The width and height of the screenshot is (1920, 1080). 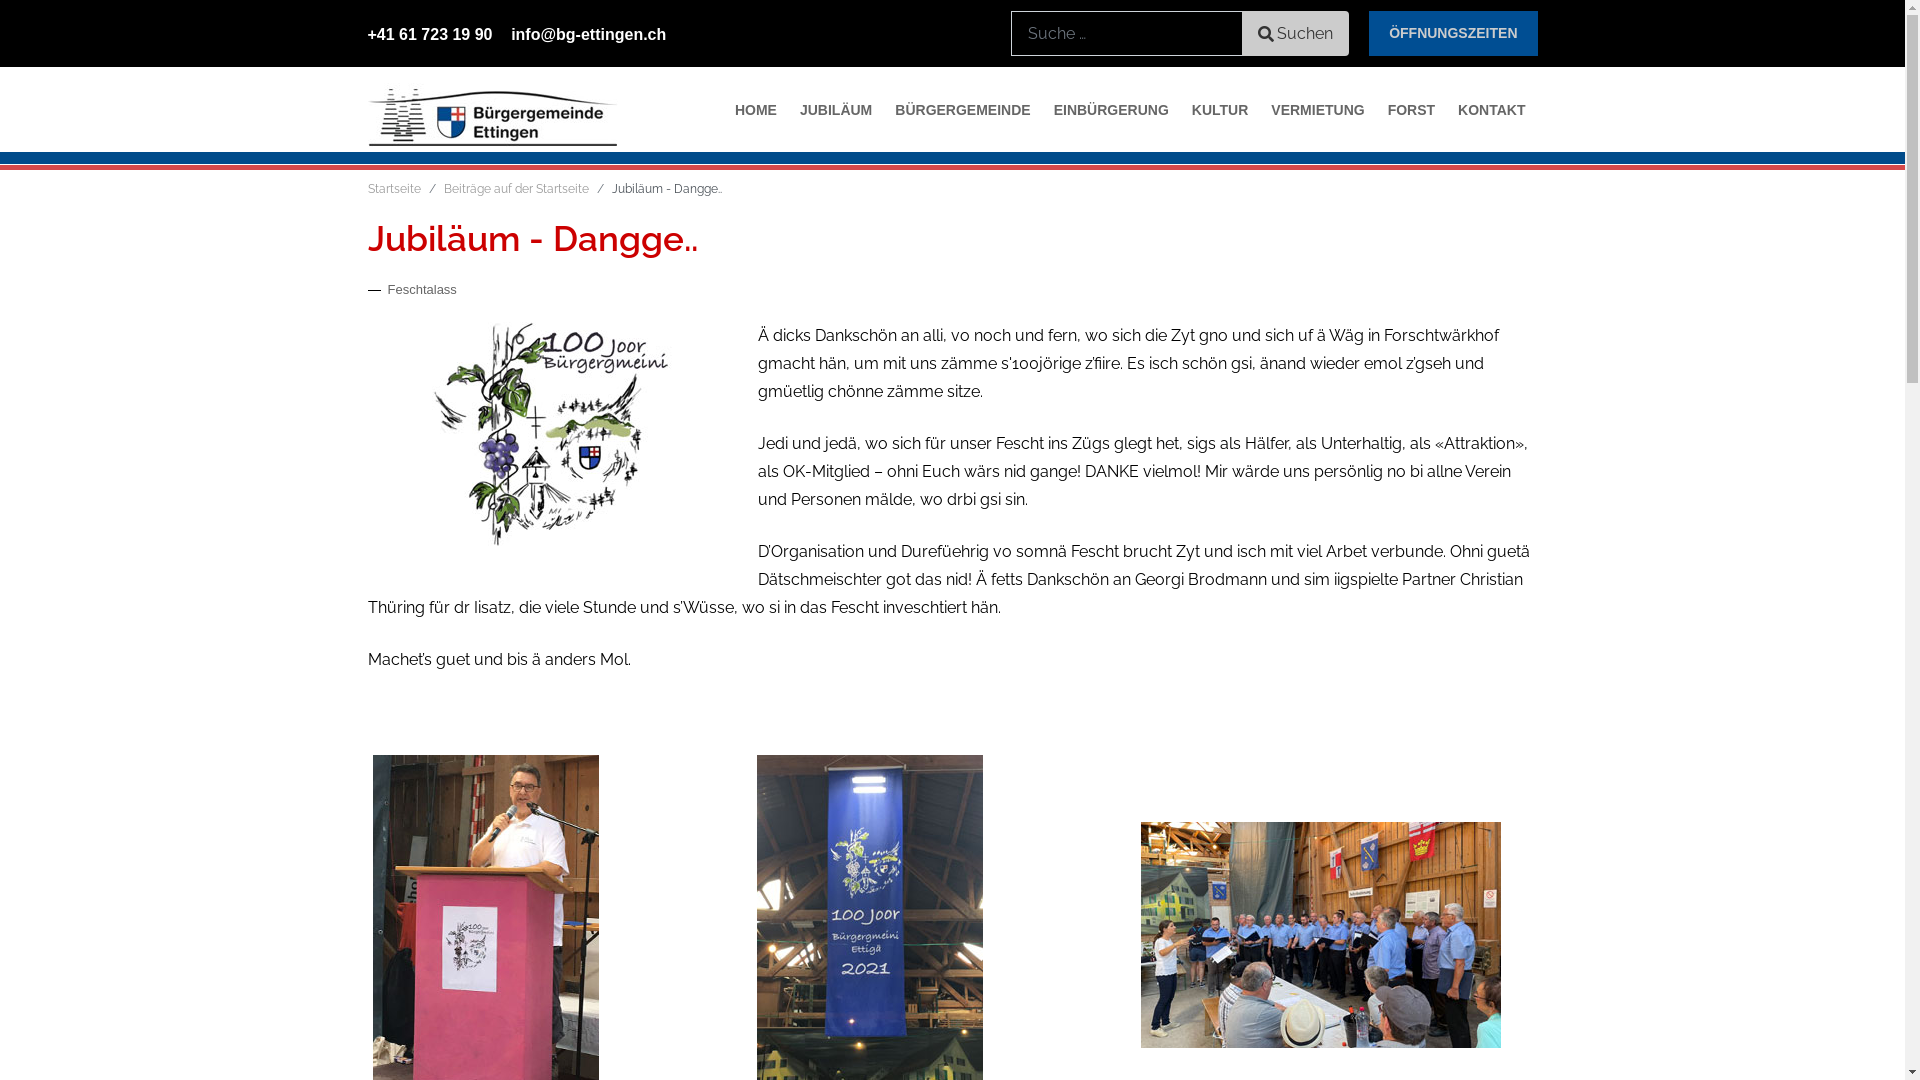 I want to click on HOME, so click(x=756, y=110).